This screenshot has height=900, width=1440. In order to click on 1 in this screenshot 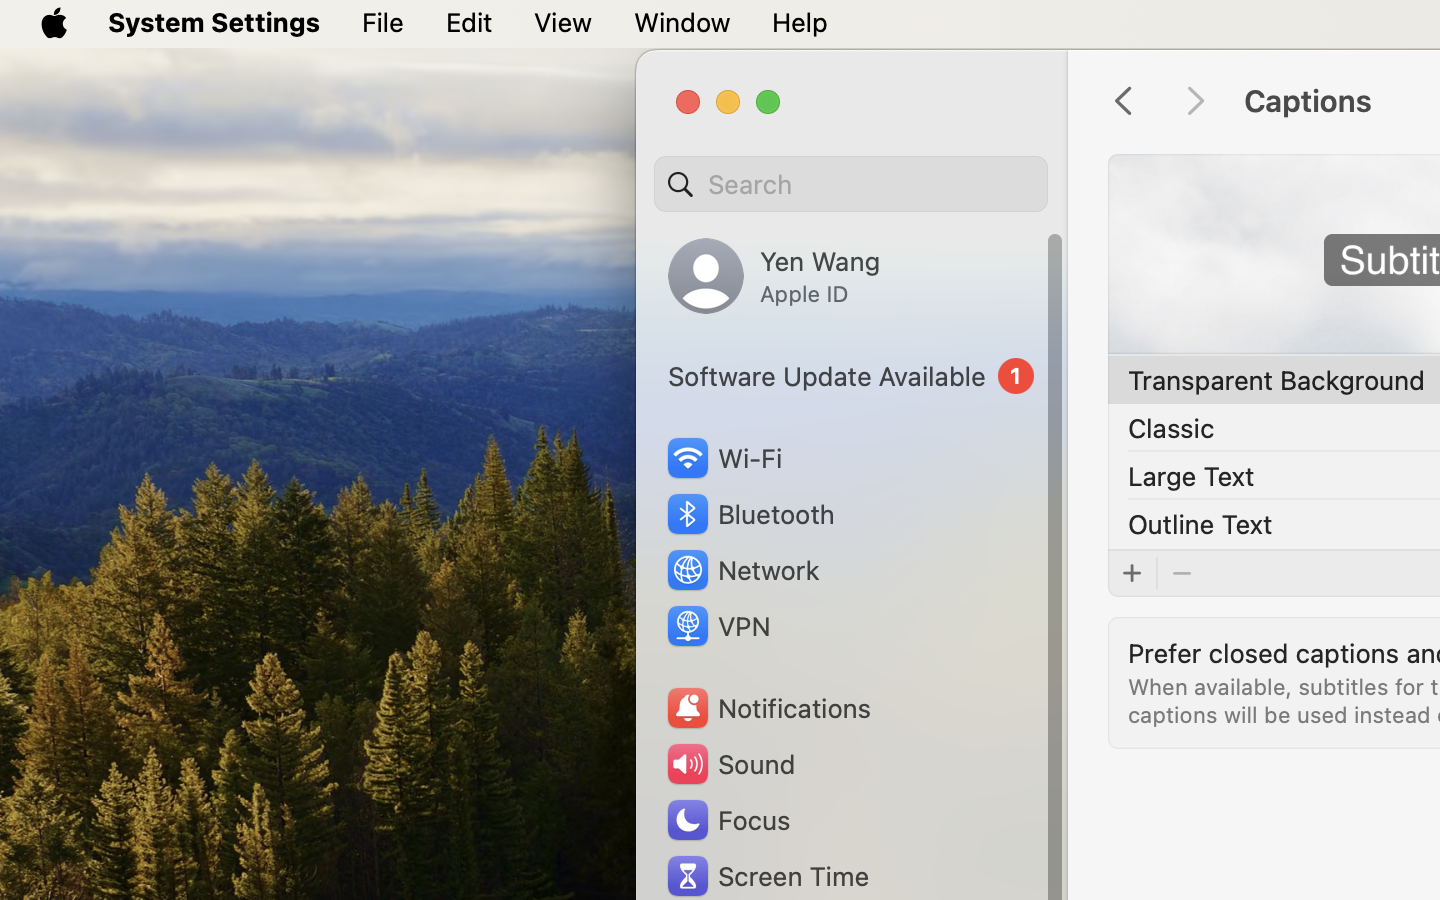, I will do `click(851, 376)`.